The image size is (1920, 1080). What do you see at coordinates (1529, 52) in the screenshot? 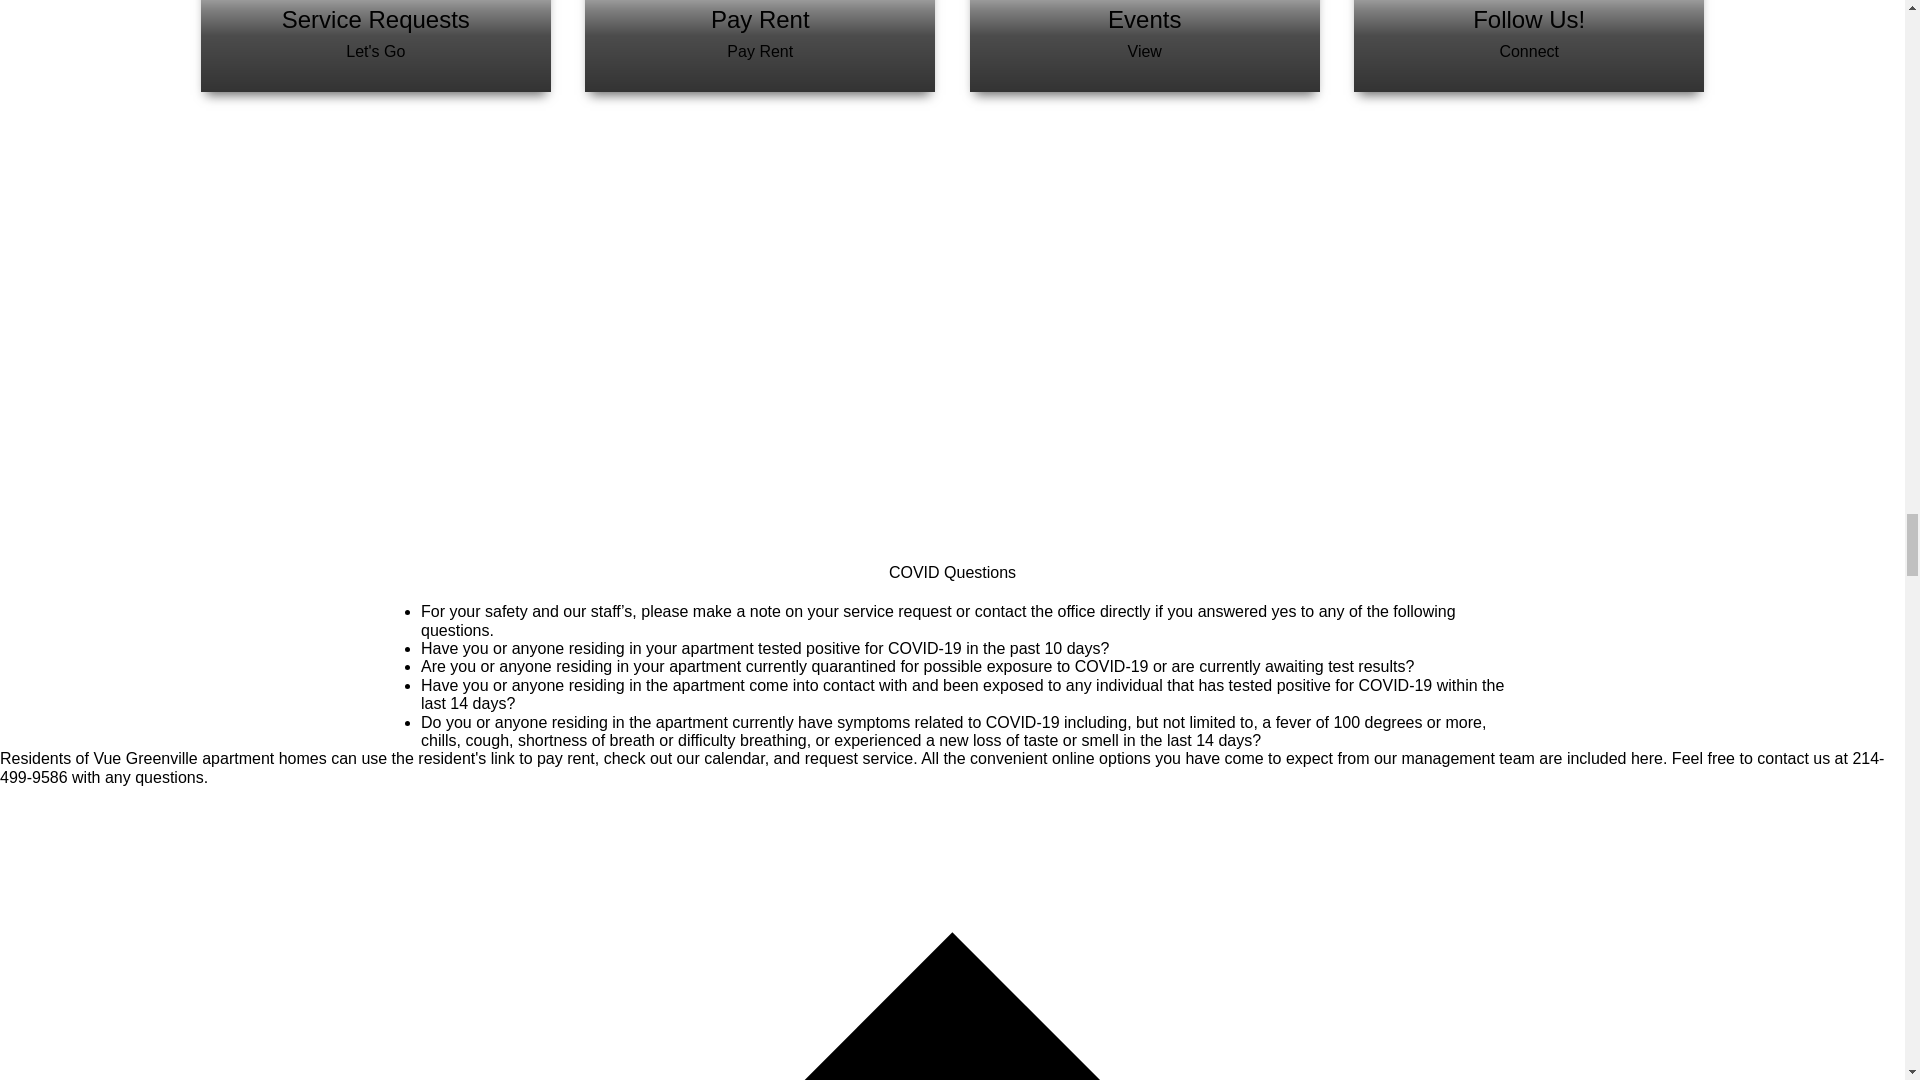
I see `Connect` at bounding box center [1529, 52].